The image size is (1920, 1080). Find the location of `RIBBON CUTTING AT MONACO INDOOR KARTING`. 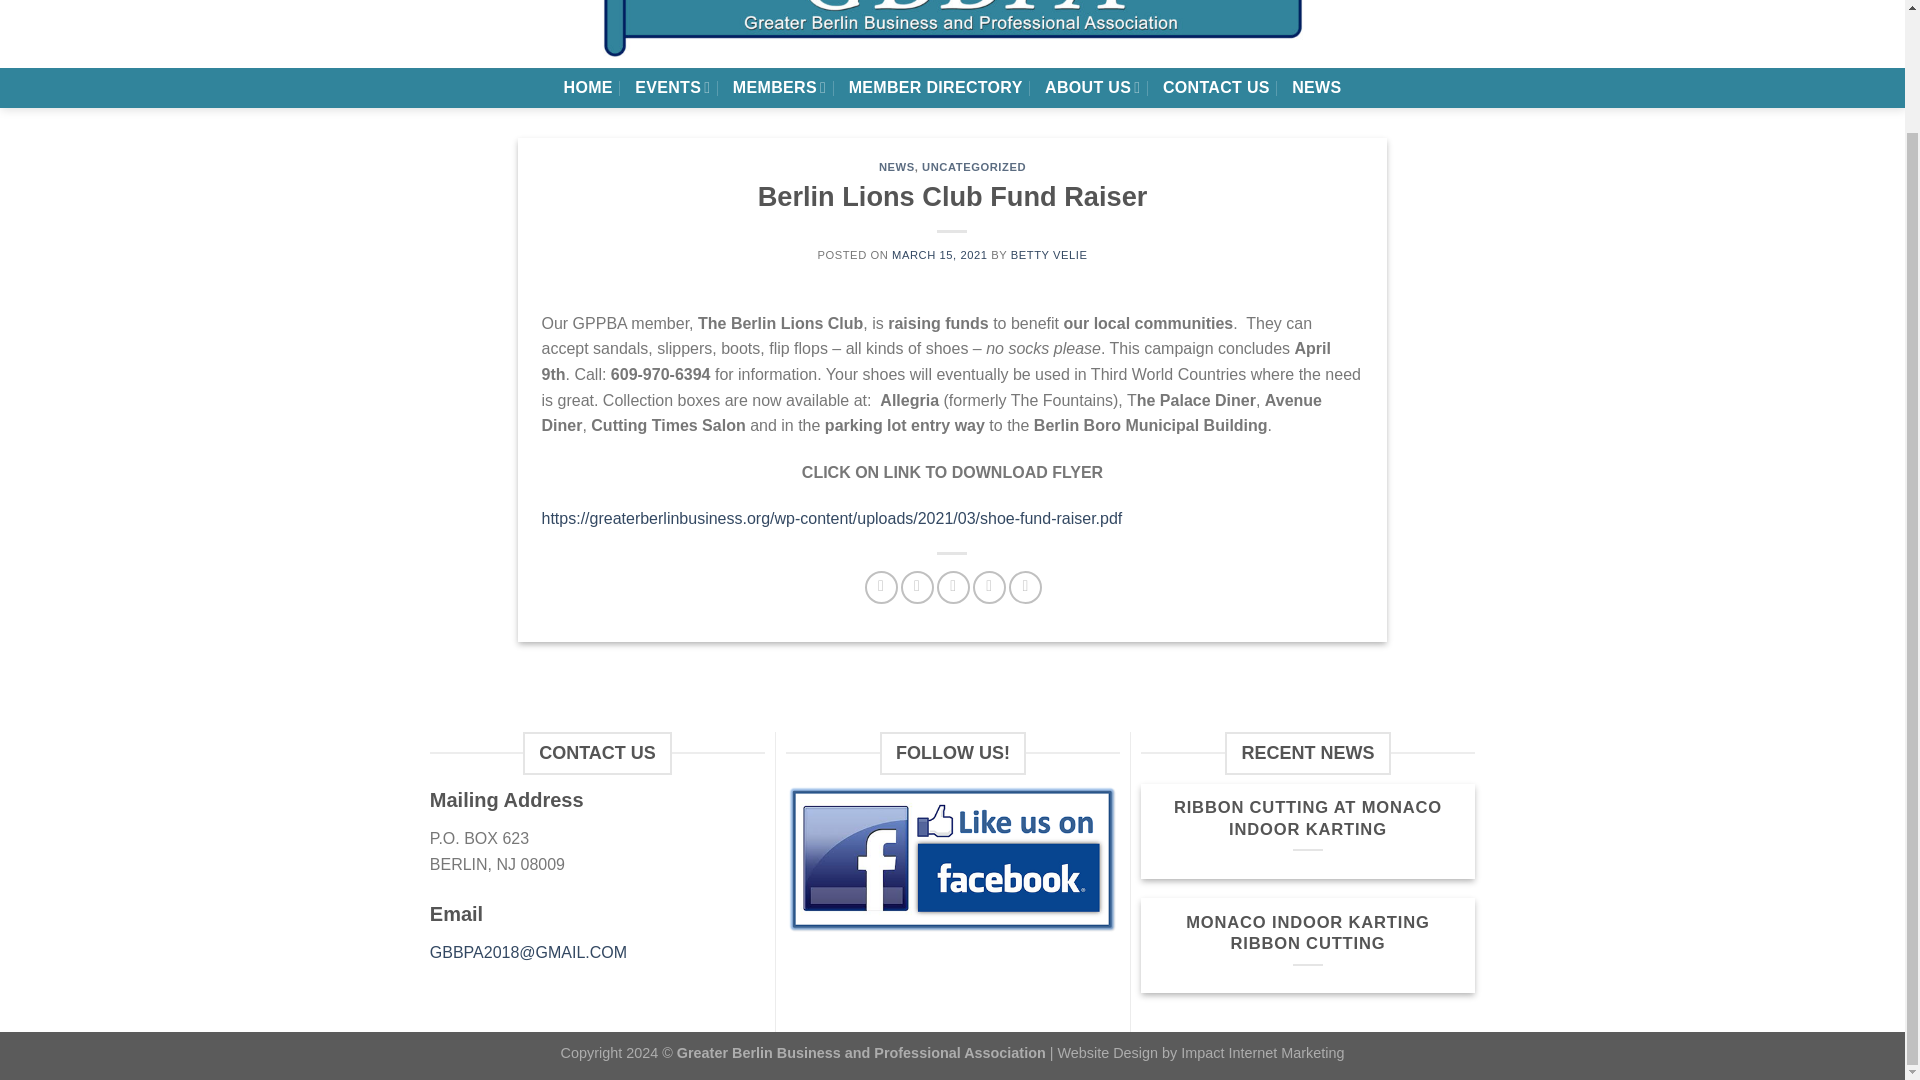

RIBBON CUTTING AT MONACO INDOOR KARTING is located at coordinates (1308, 818).